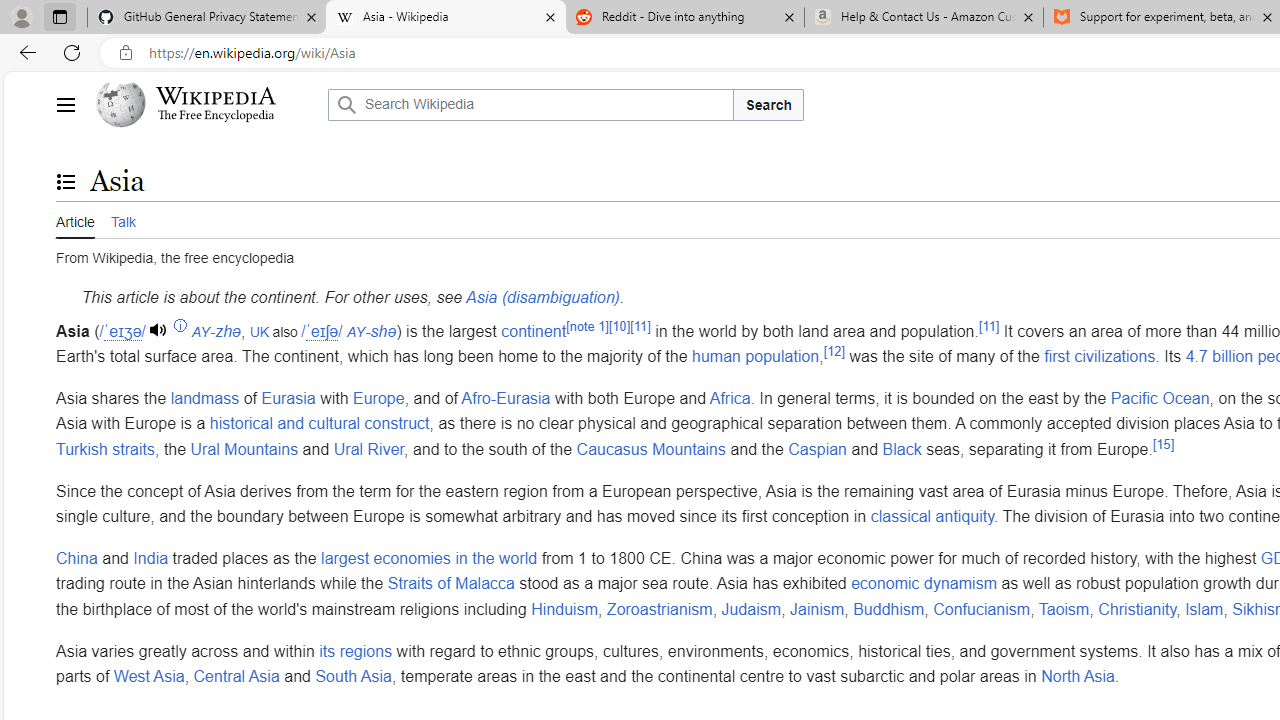 The height and width of the screenshot is (720, 1280). Describe the element at coordinates (105, 448) in the screenshot. I see `Turkish straits` at that location.